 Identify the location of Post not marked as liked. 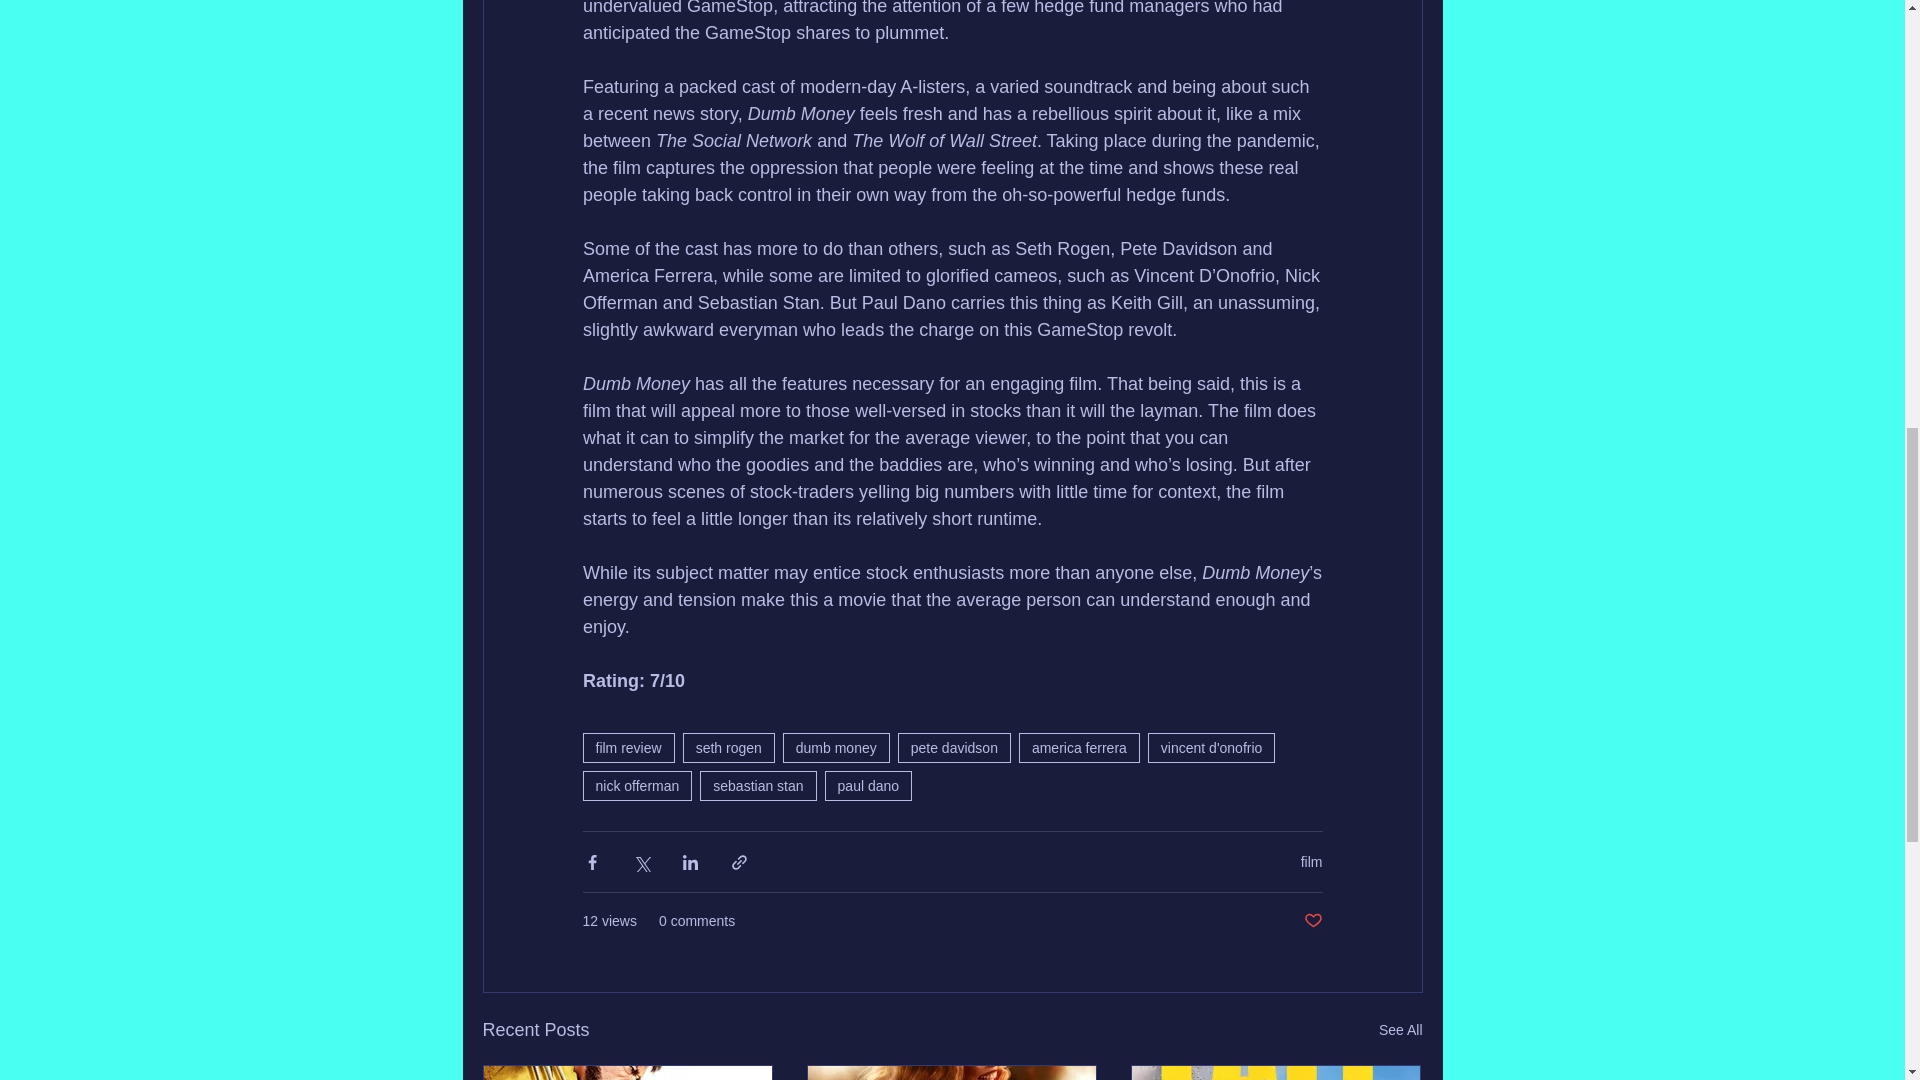
(1312, 922).